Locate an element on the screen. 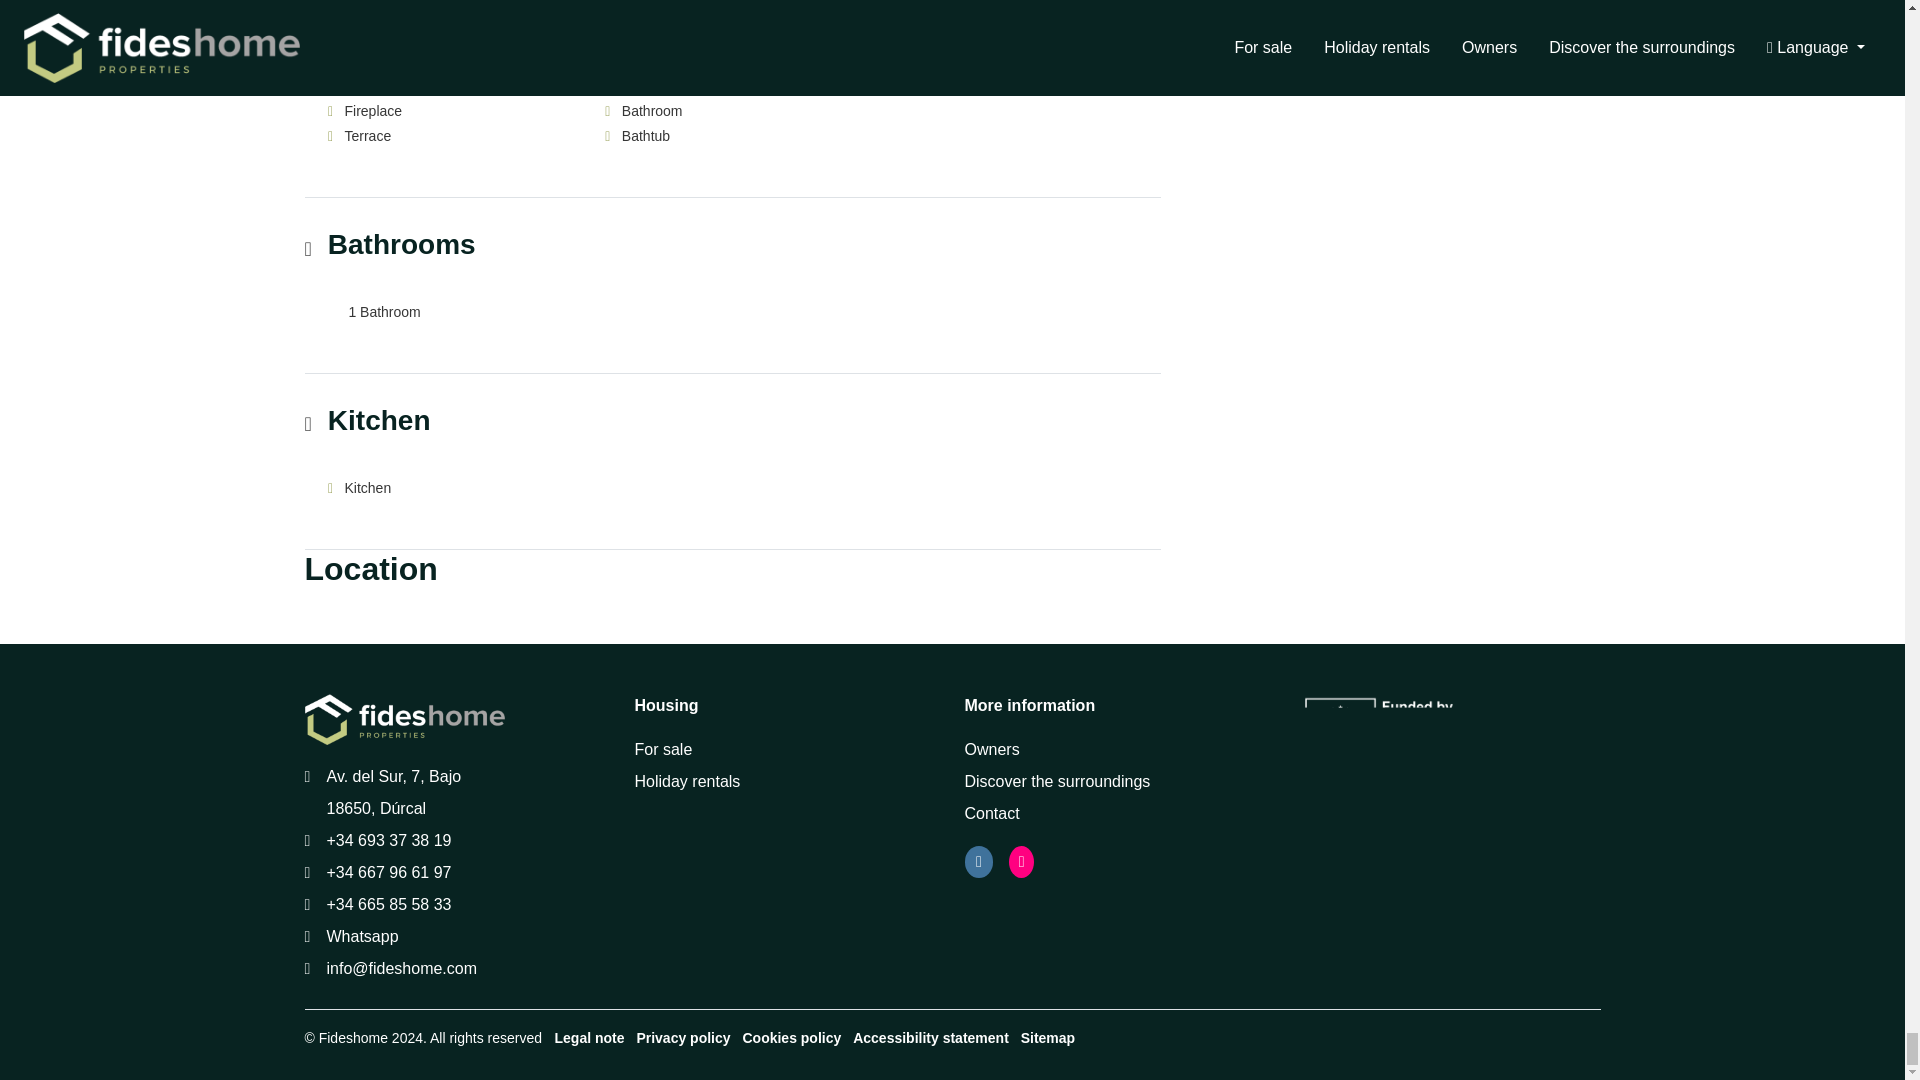 Image resolution: width=1920 pixels, height=1080 pixels. Contact is located at coordinates (991, 812).